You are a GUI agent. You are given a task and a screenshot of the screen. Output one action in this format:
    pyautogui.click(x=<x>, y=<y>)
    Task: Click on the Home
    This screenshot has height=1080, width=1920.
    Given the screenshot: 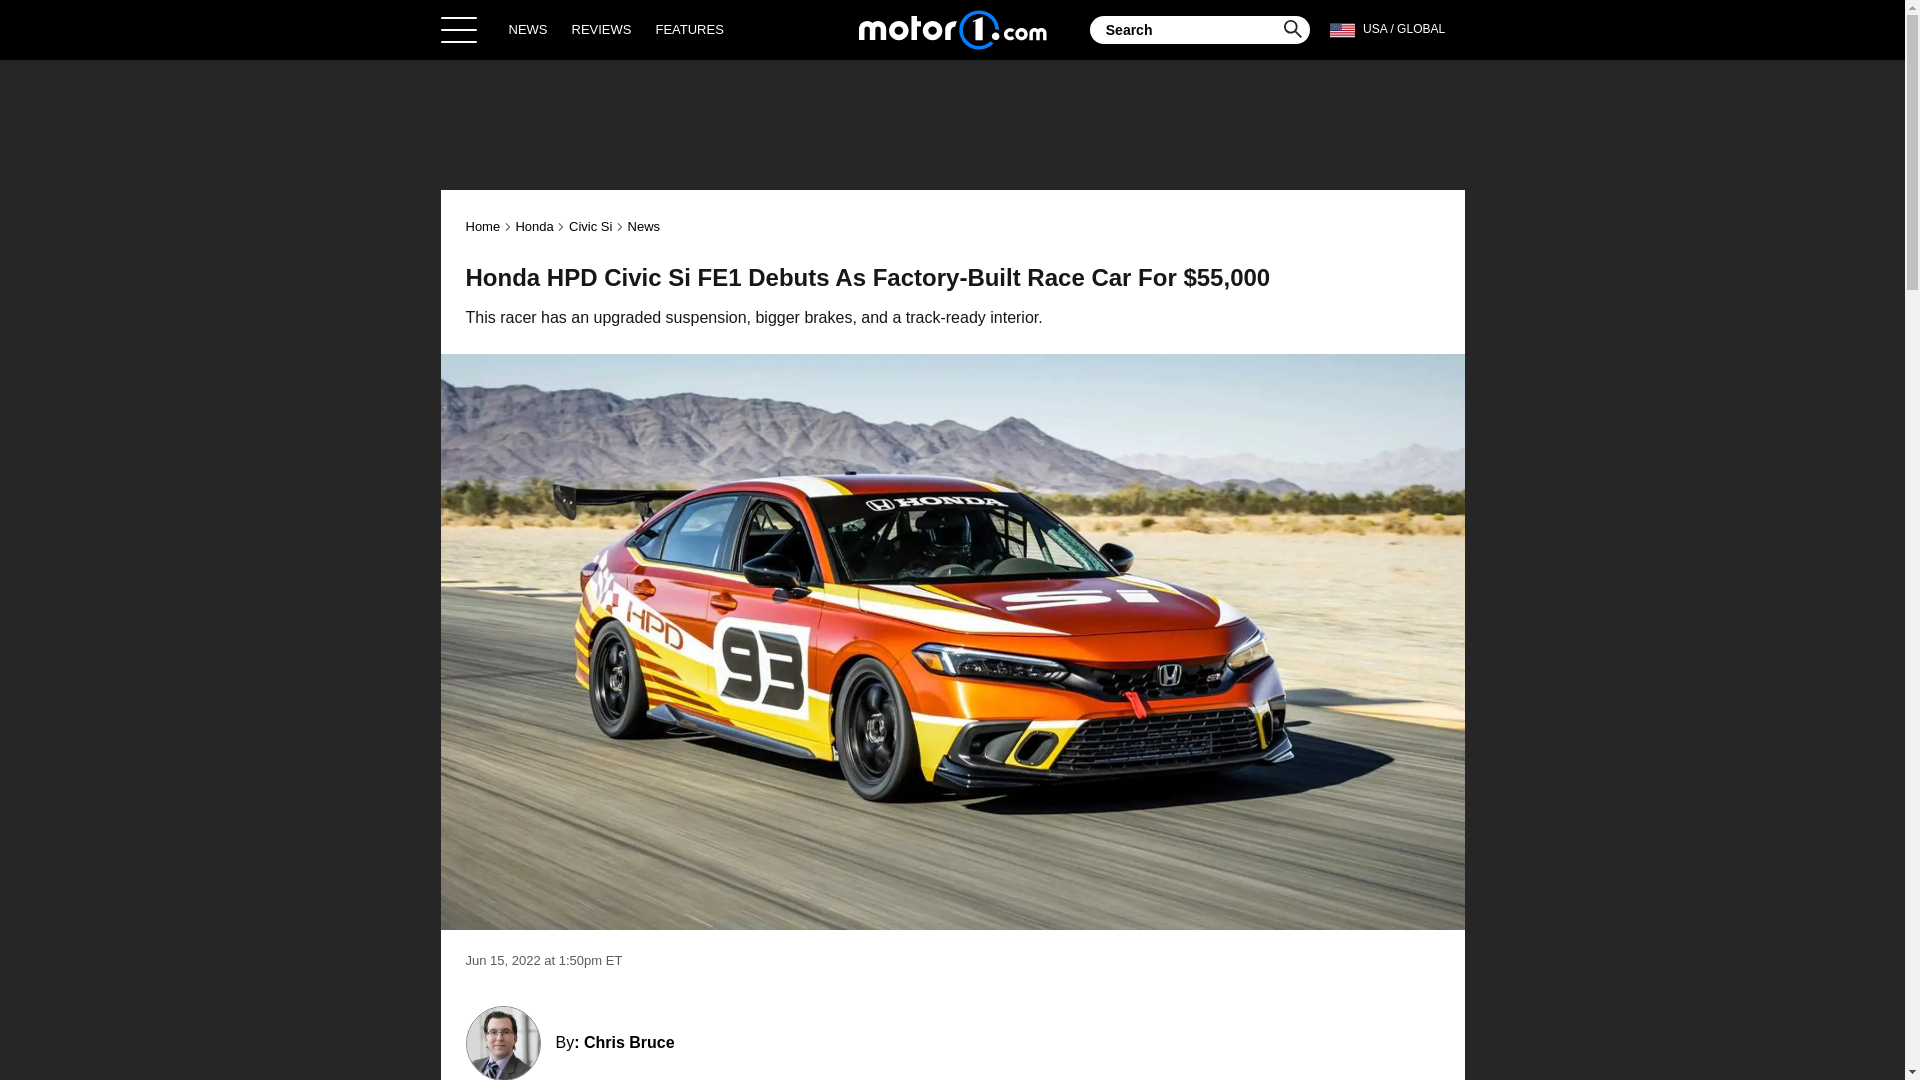 What is the action you would take?
    pyautogui.click(x=952, y=29)
    